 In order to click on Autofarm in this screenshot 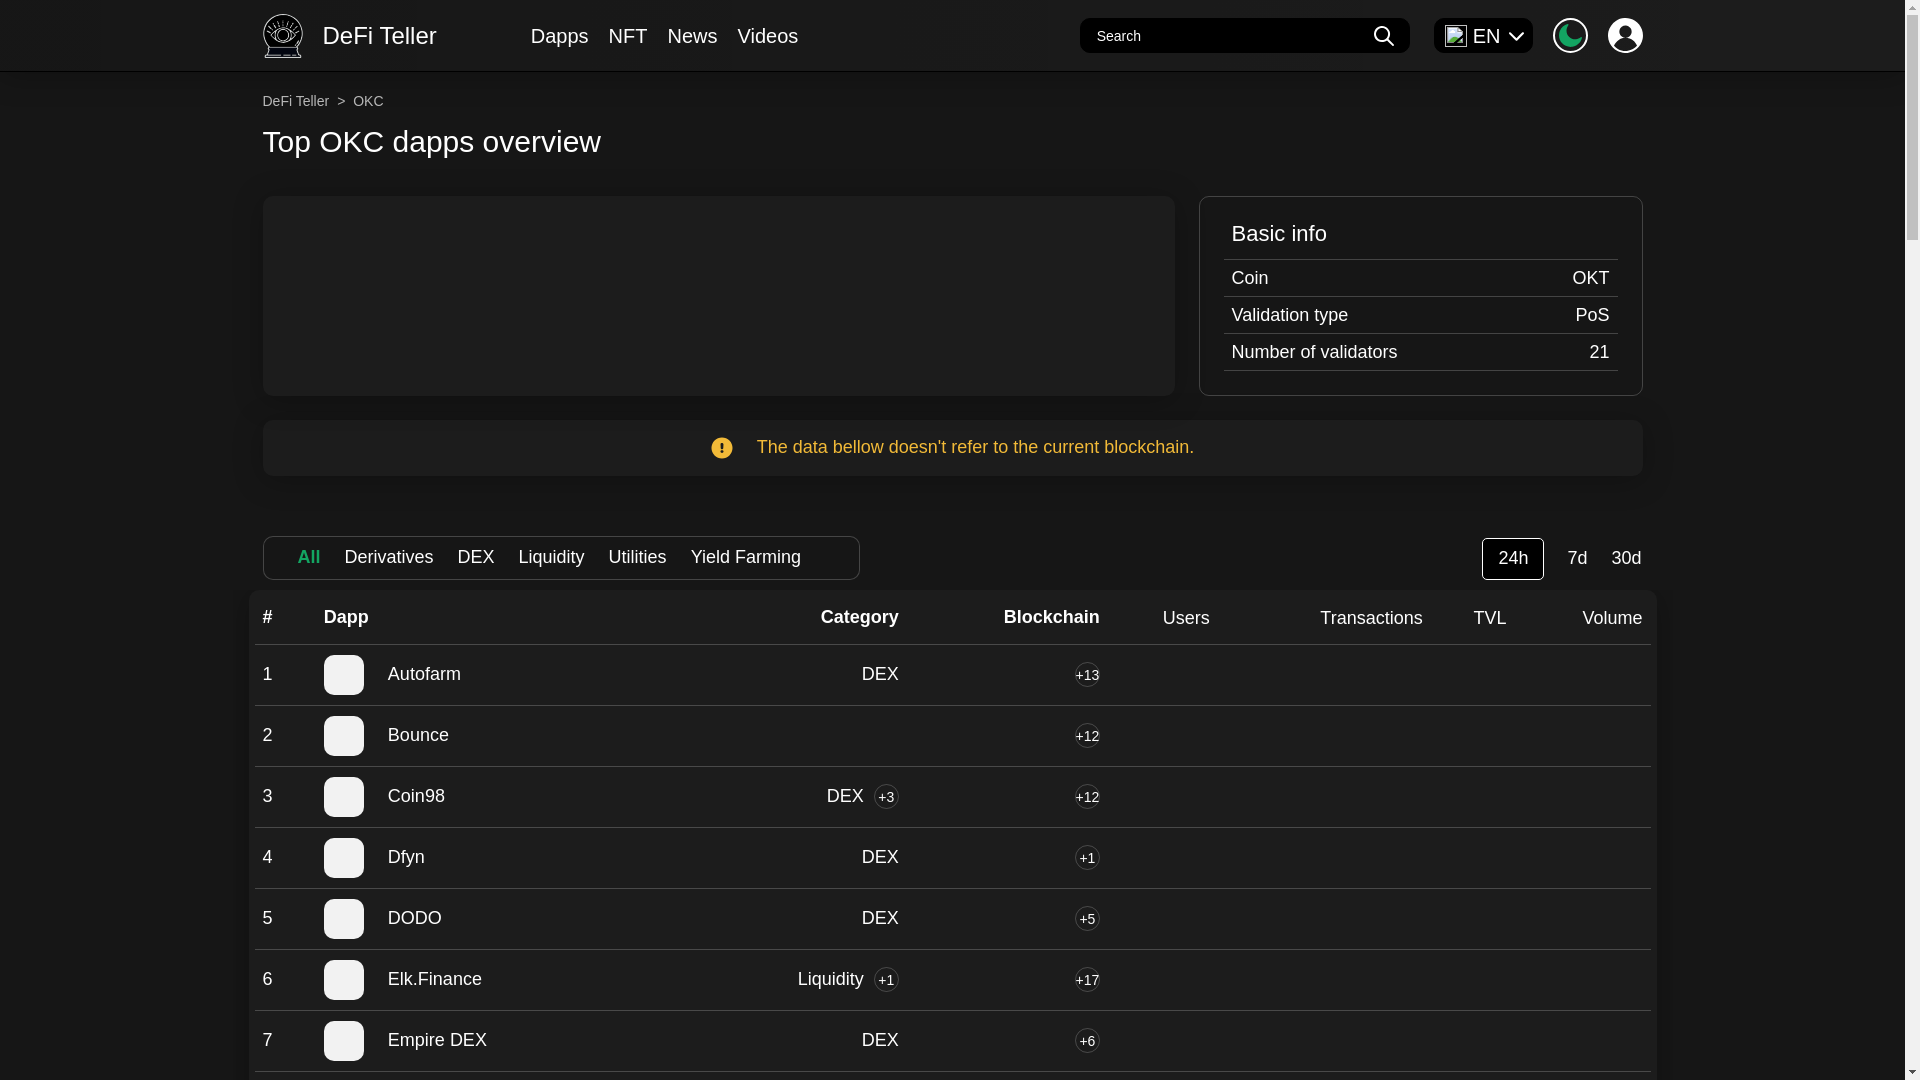, I will do `click(506, 674)`.